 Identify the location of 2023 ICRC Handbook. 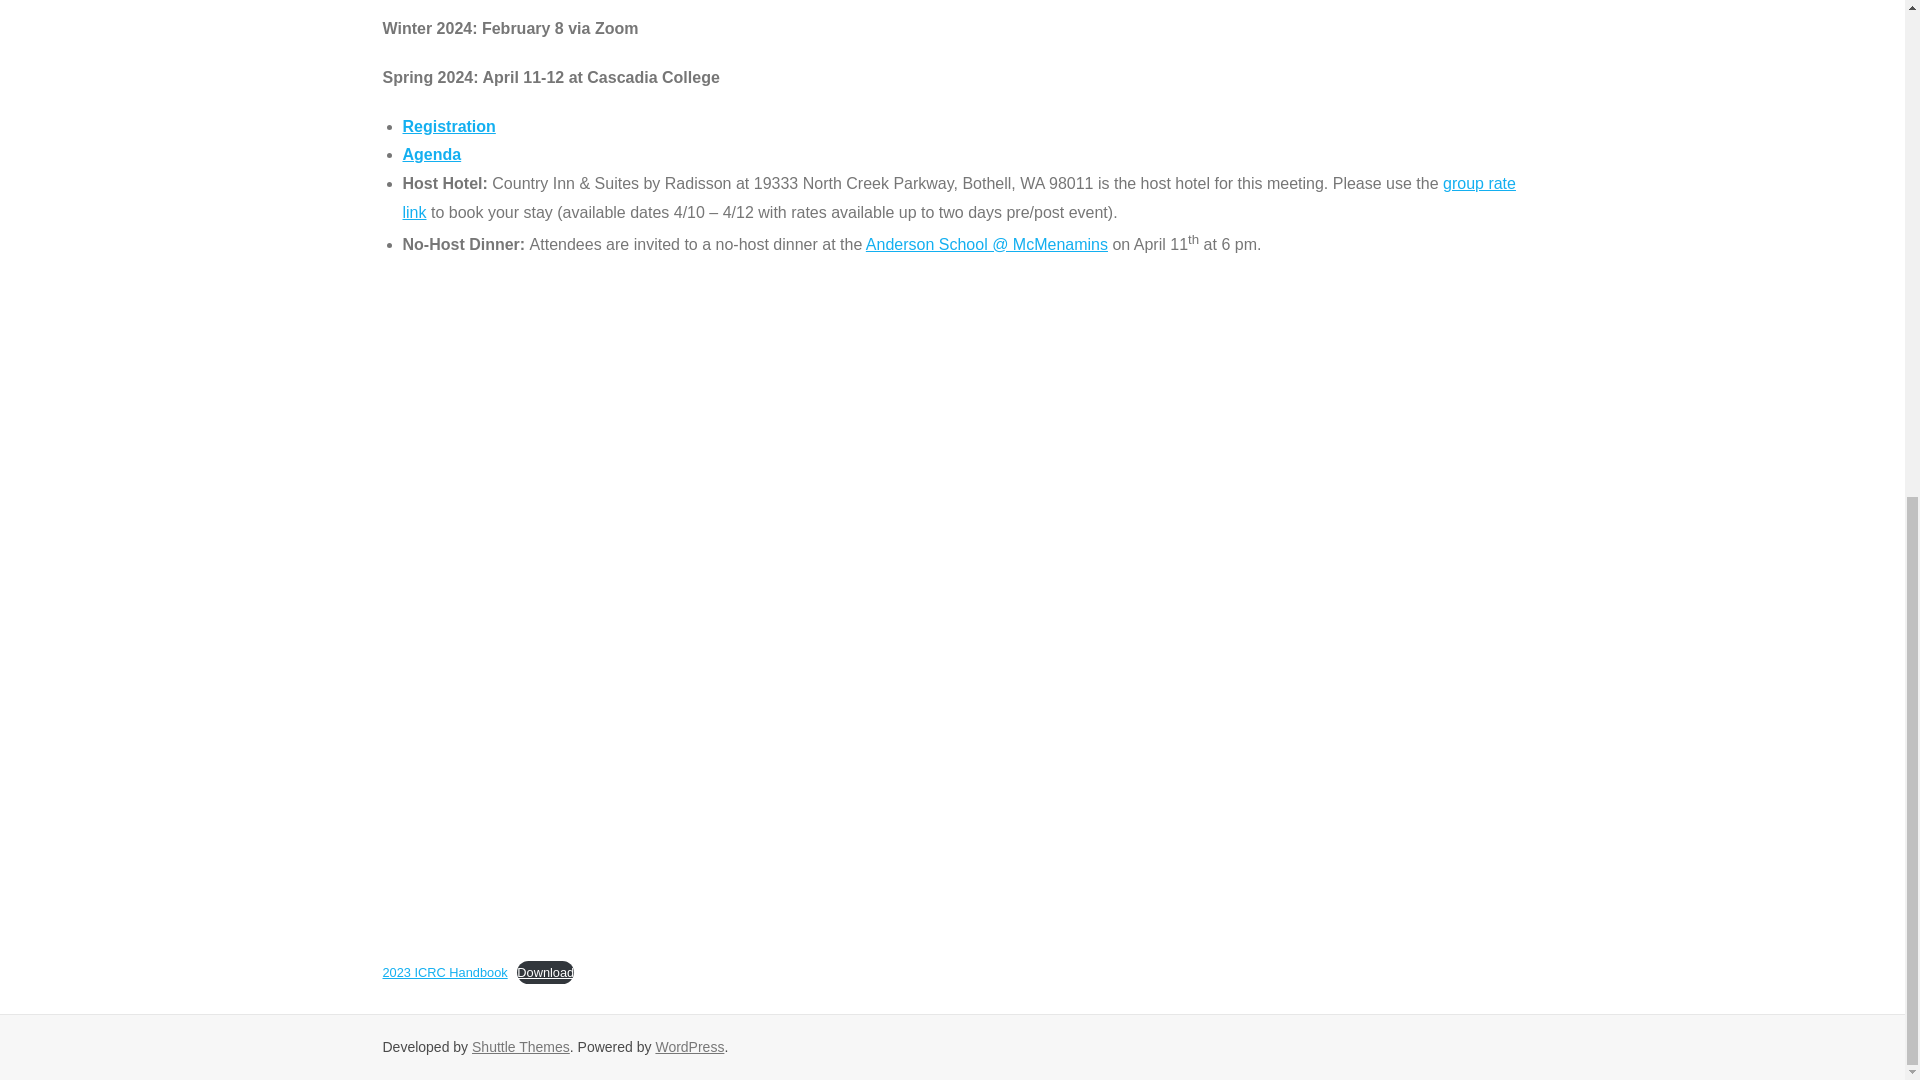
(444, 972).